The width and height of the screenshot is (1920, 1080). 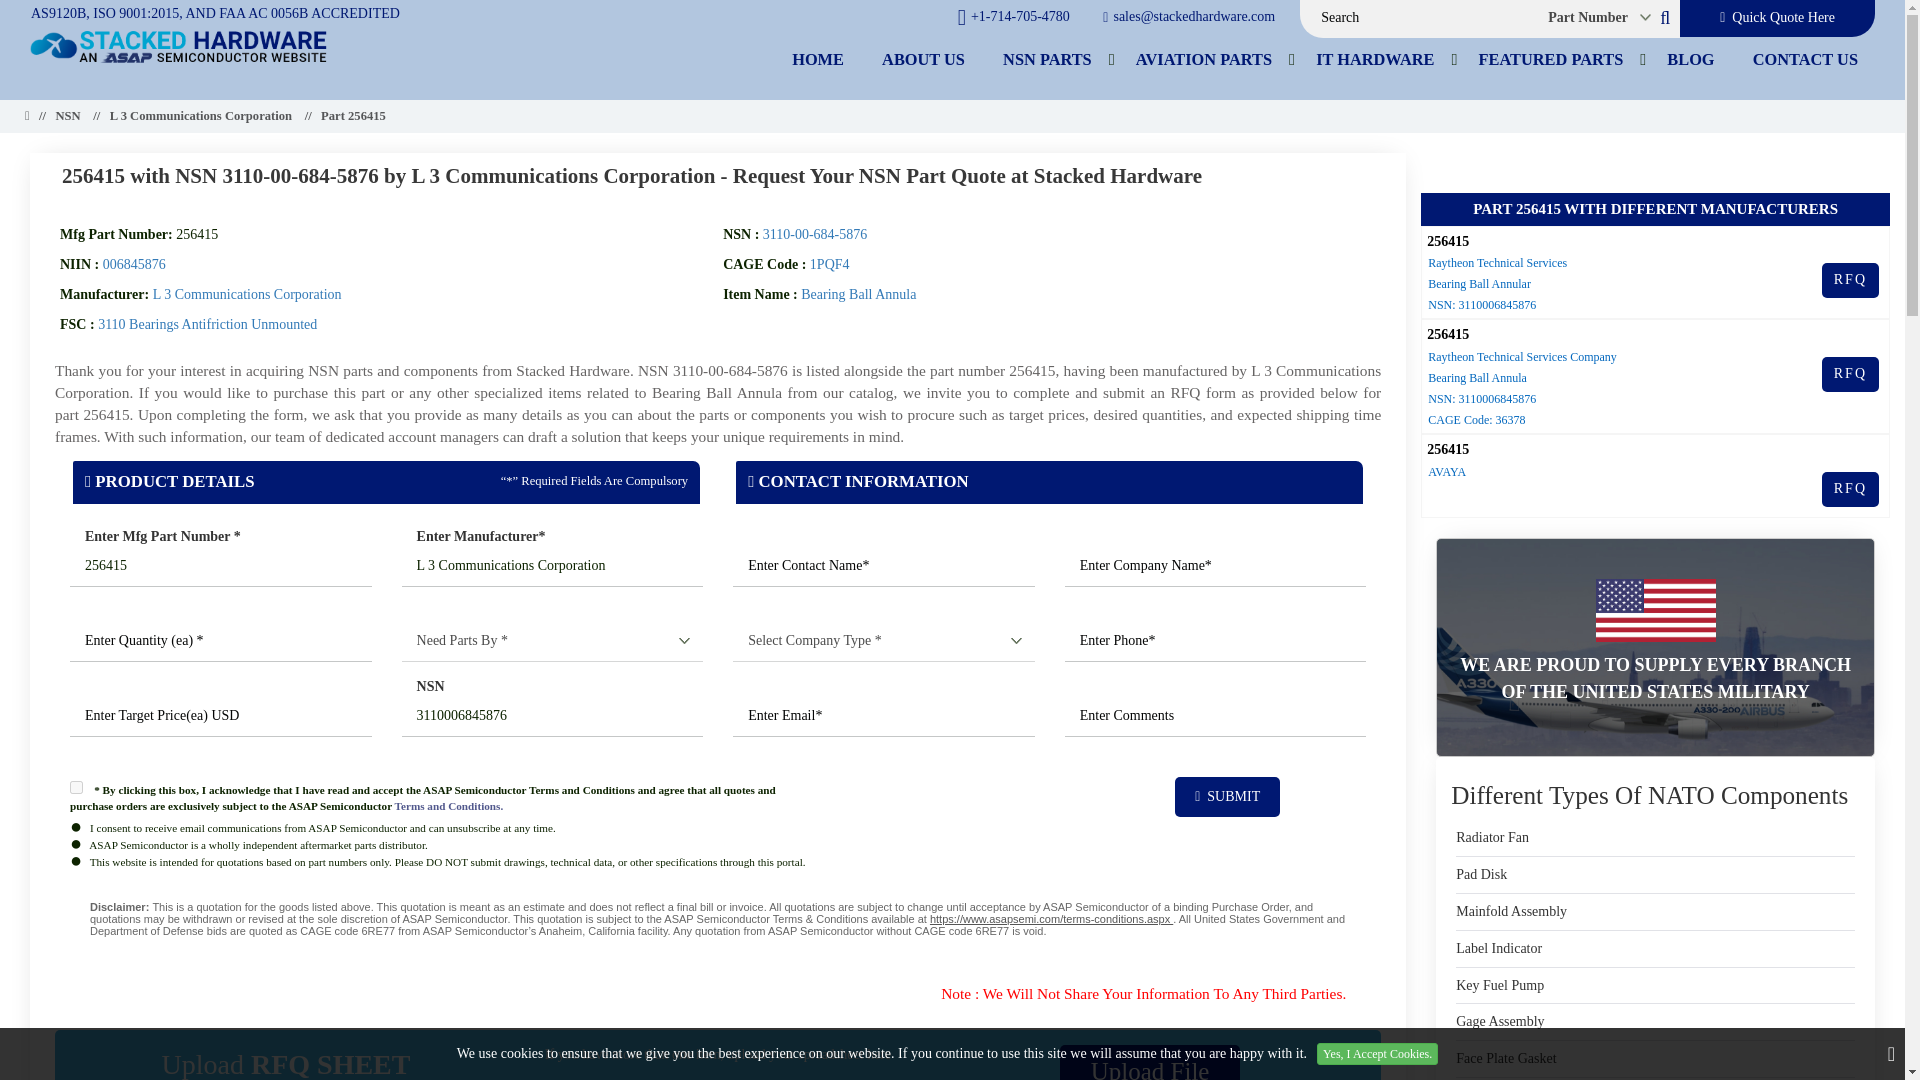 What do you see at coordinates (1375, 59) in the screenshot?
I see `IT HARDWARE` at bounding box center [1375, 59].